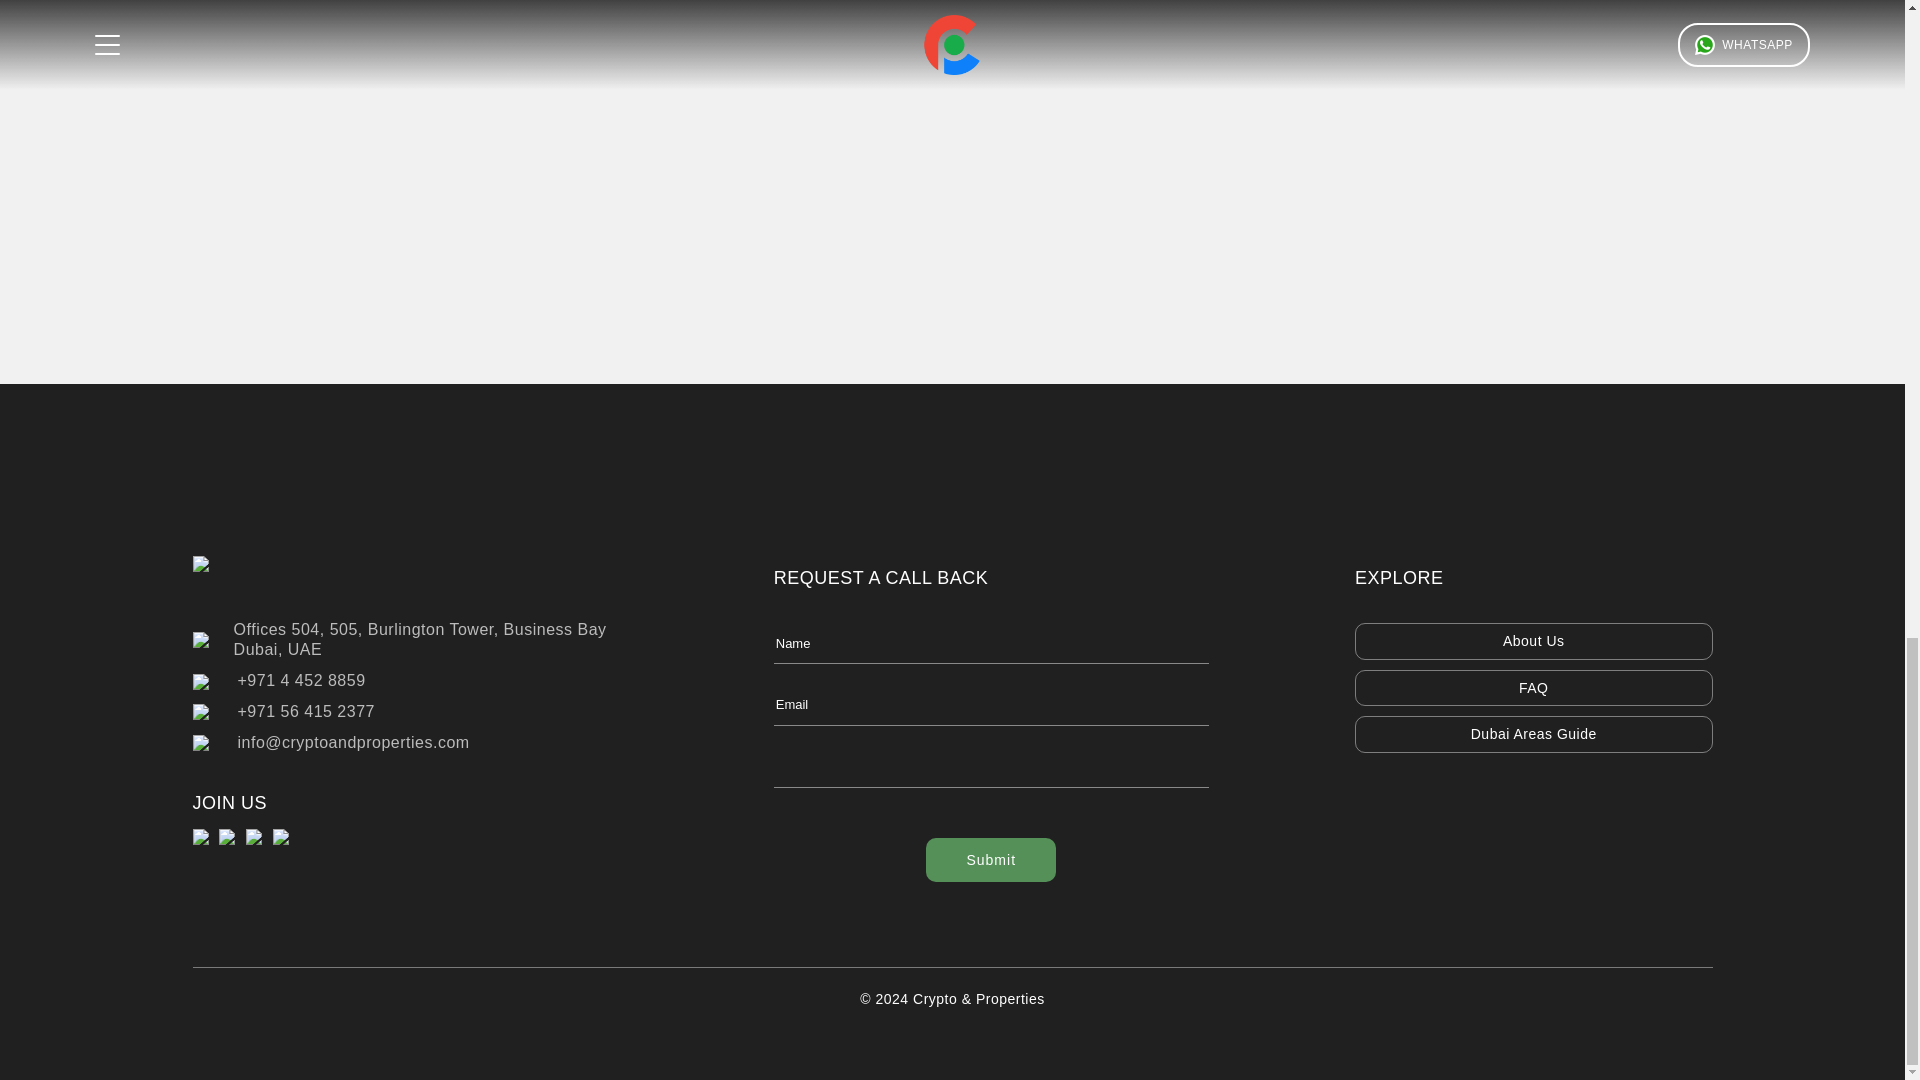  What do you see at coordinates (746, 132) in the screenshot?
I see `Facebook` at bounding box center [746, 132].